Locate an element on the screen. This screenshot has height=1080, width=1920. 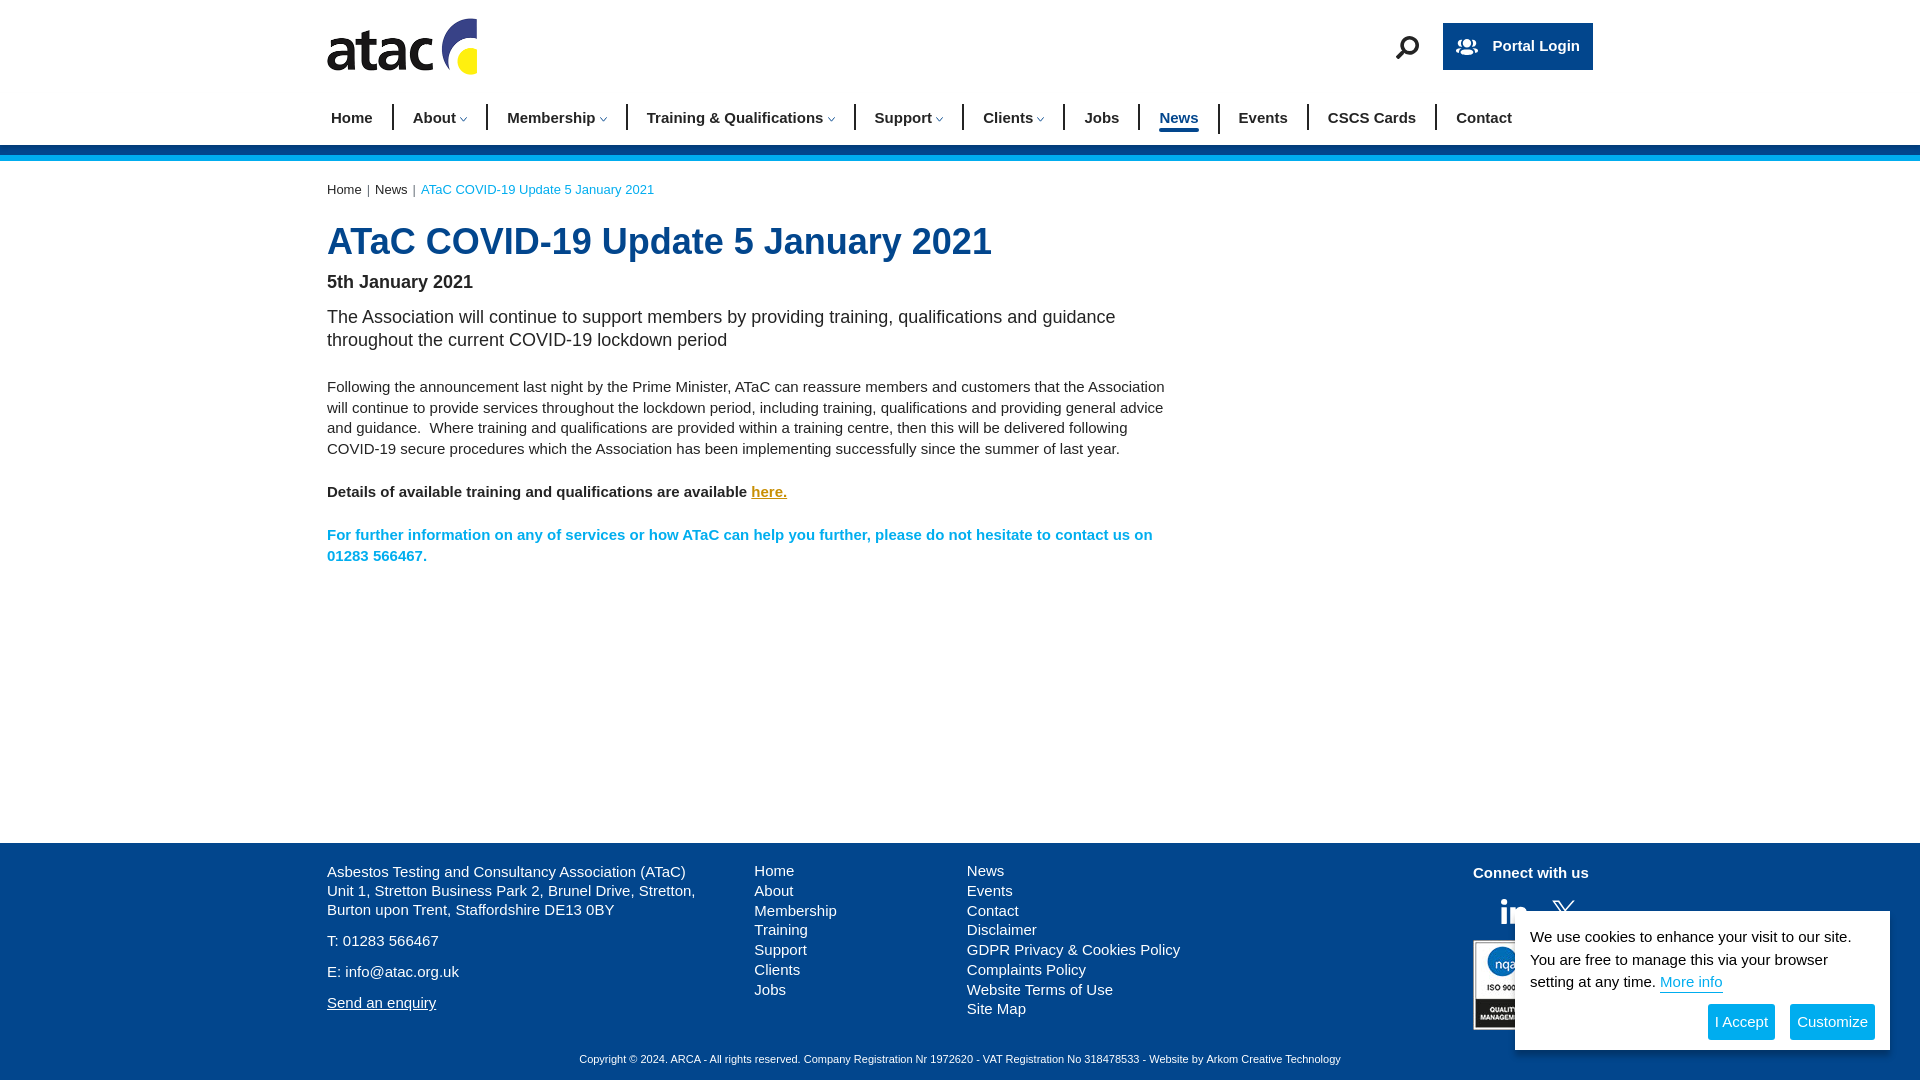
Support is located at coordinates (910, 116).